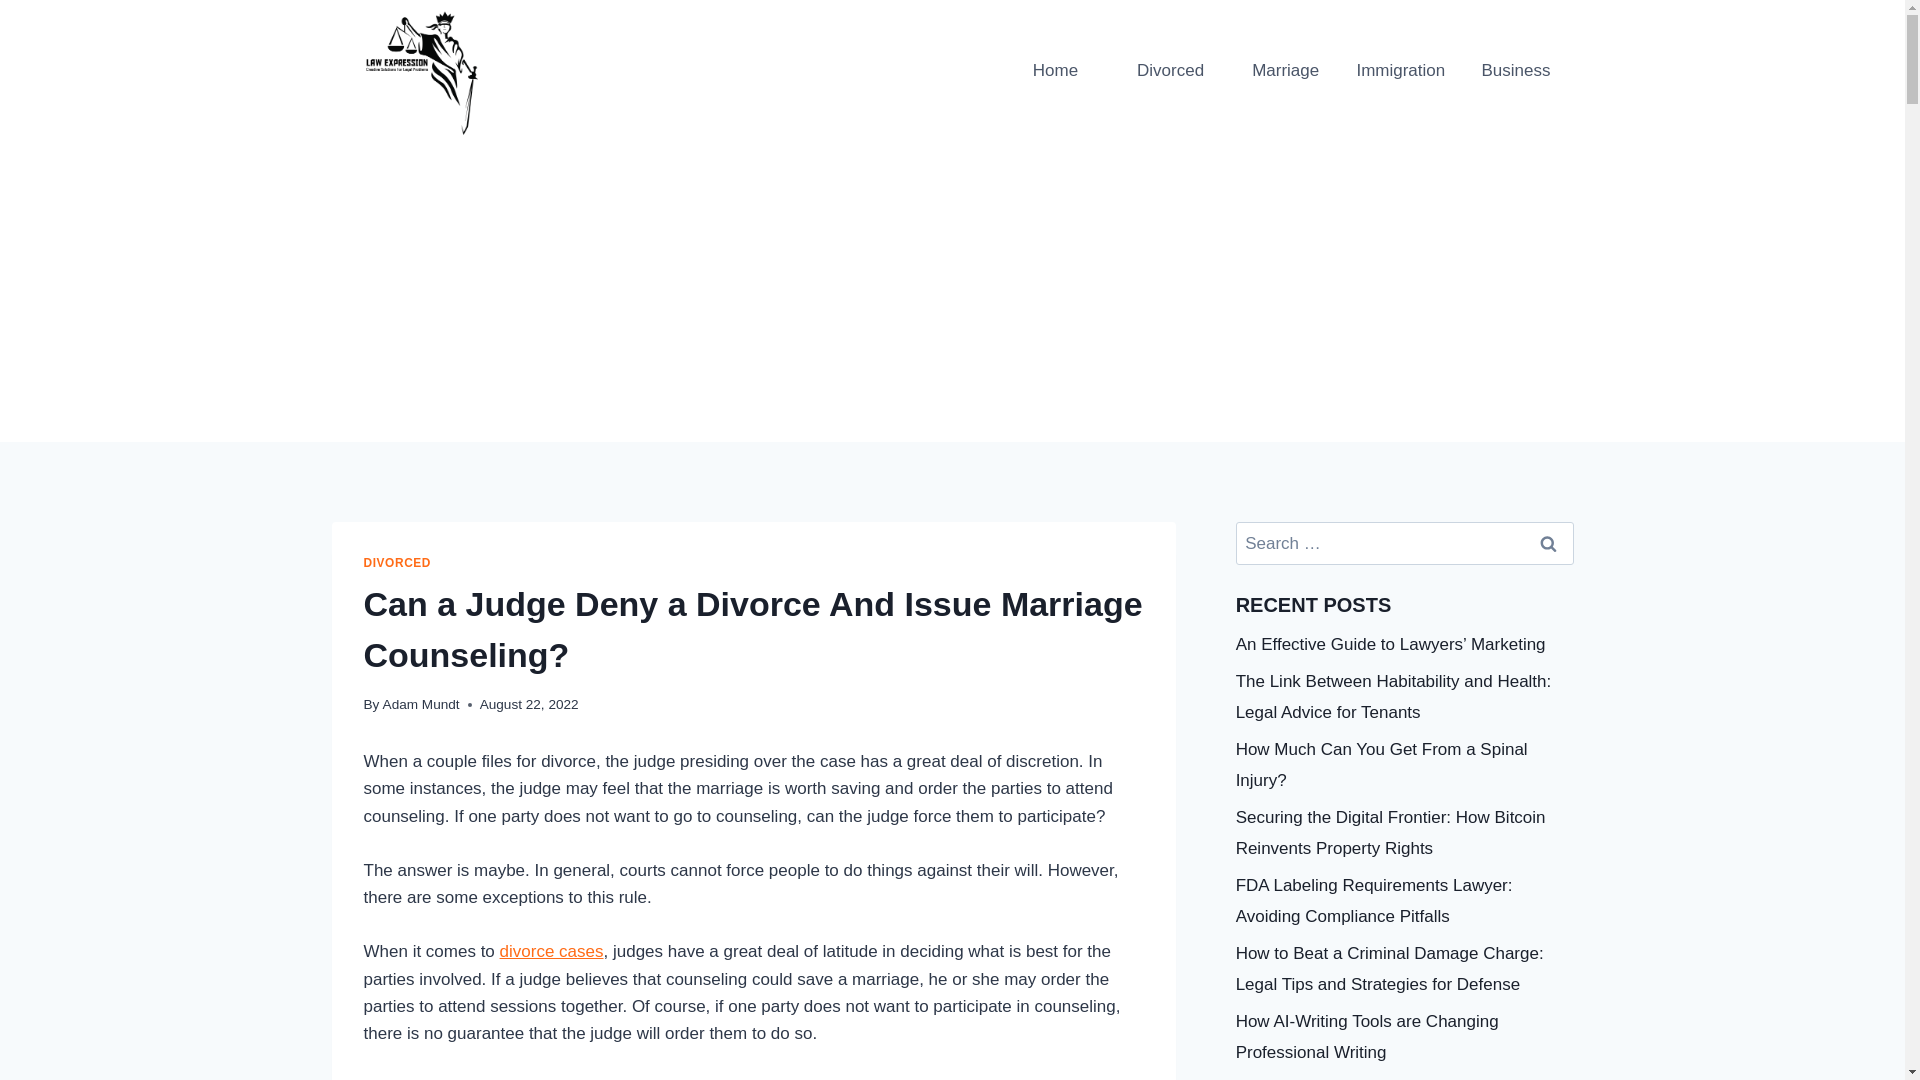 The width and height of the screenshot is (1920, 1080). Describe the element at coordinates (398, 563) in the screenshot. I see `DIVORCED` at that location.